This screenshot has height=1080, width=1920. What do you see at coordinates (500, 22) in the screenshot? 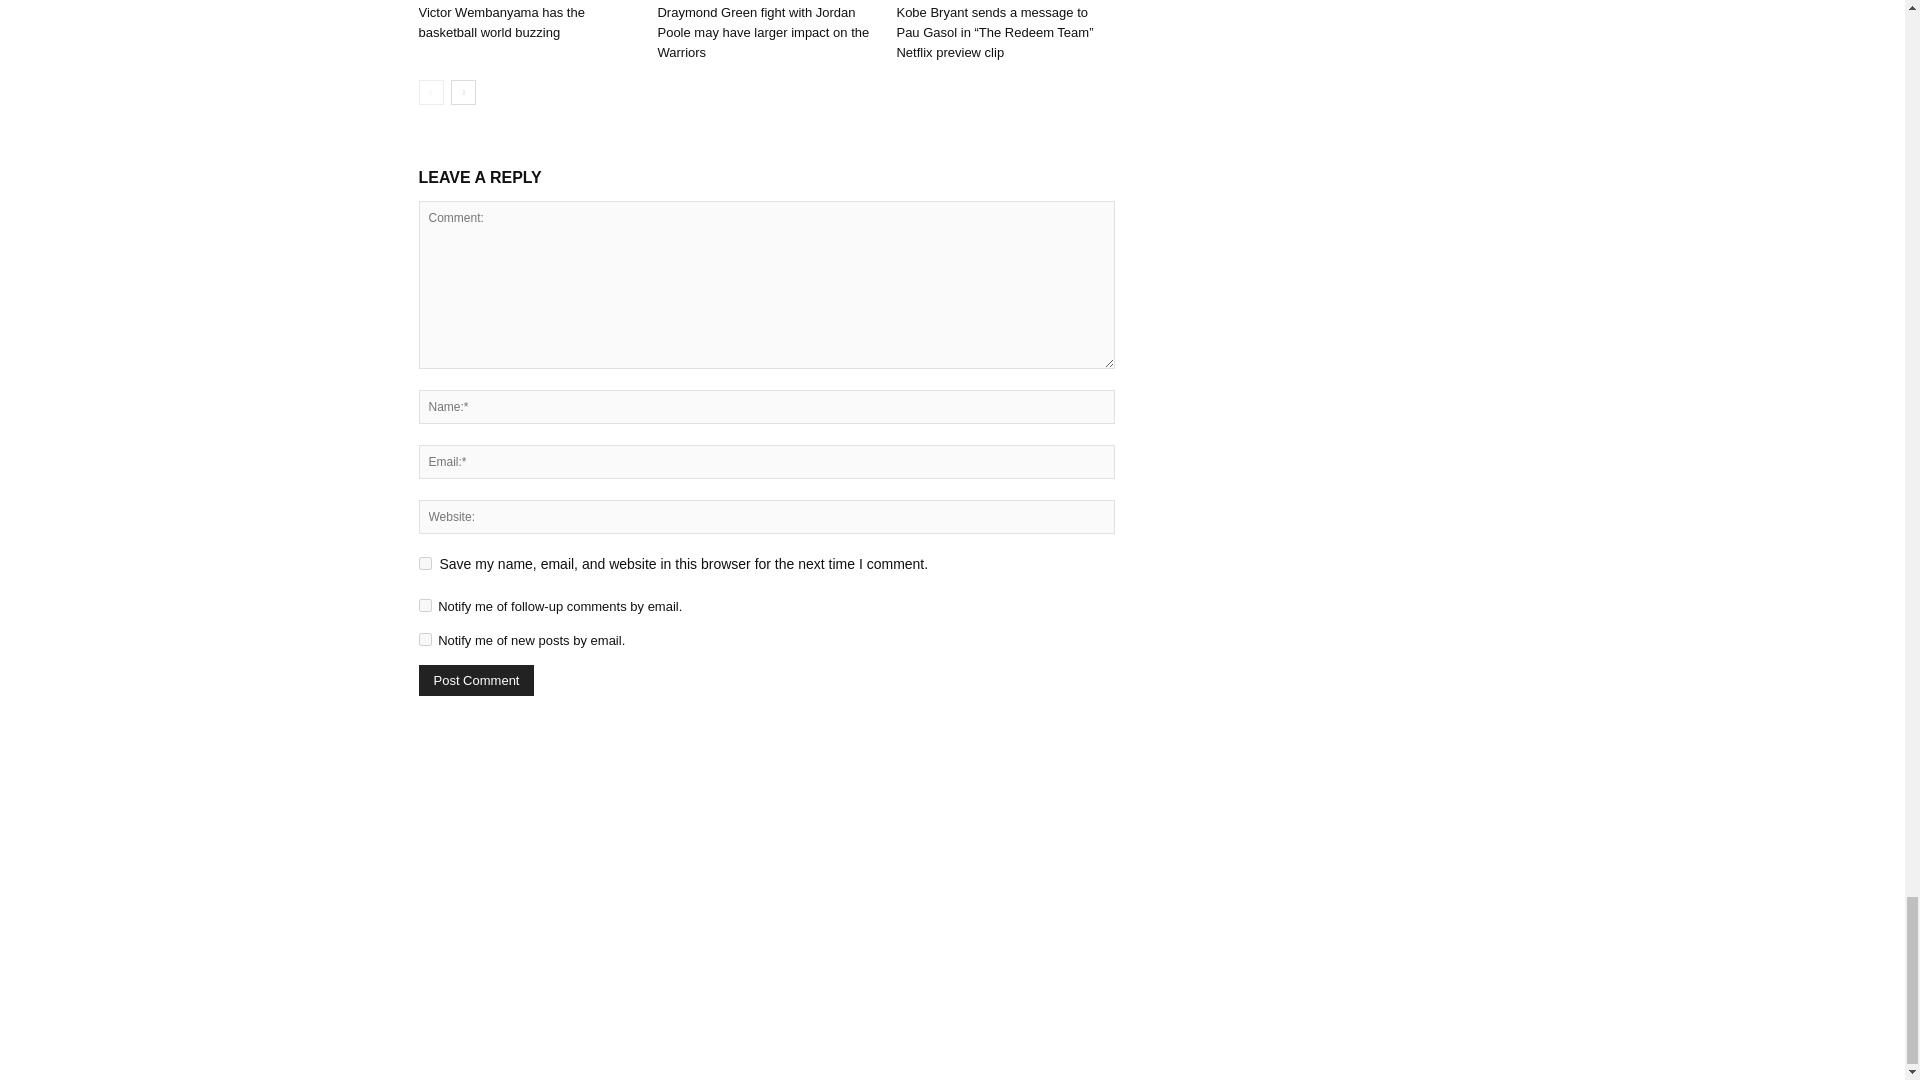
I see `Victor Wembanyama has the basketball world buzzing` at bounding box center [500, 22].